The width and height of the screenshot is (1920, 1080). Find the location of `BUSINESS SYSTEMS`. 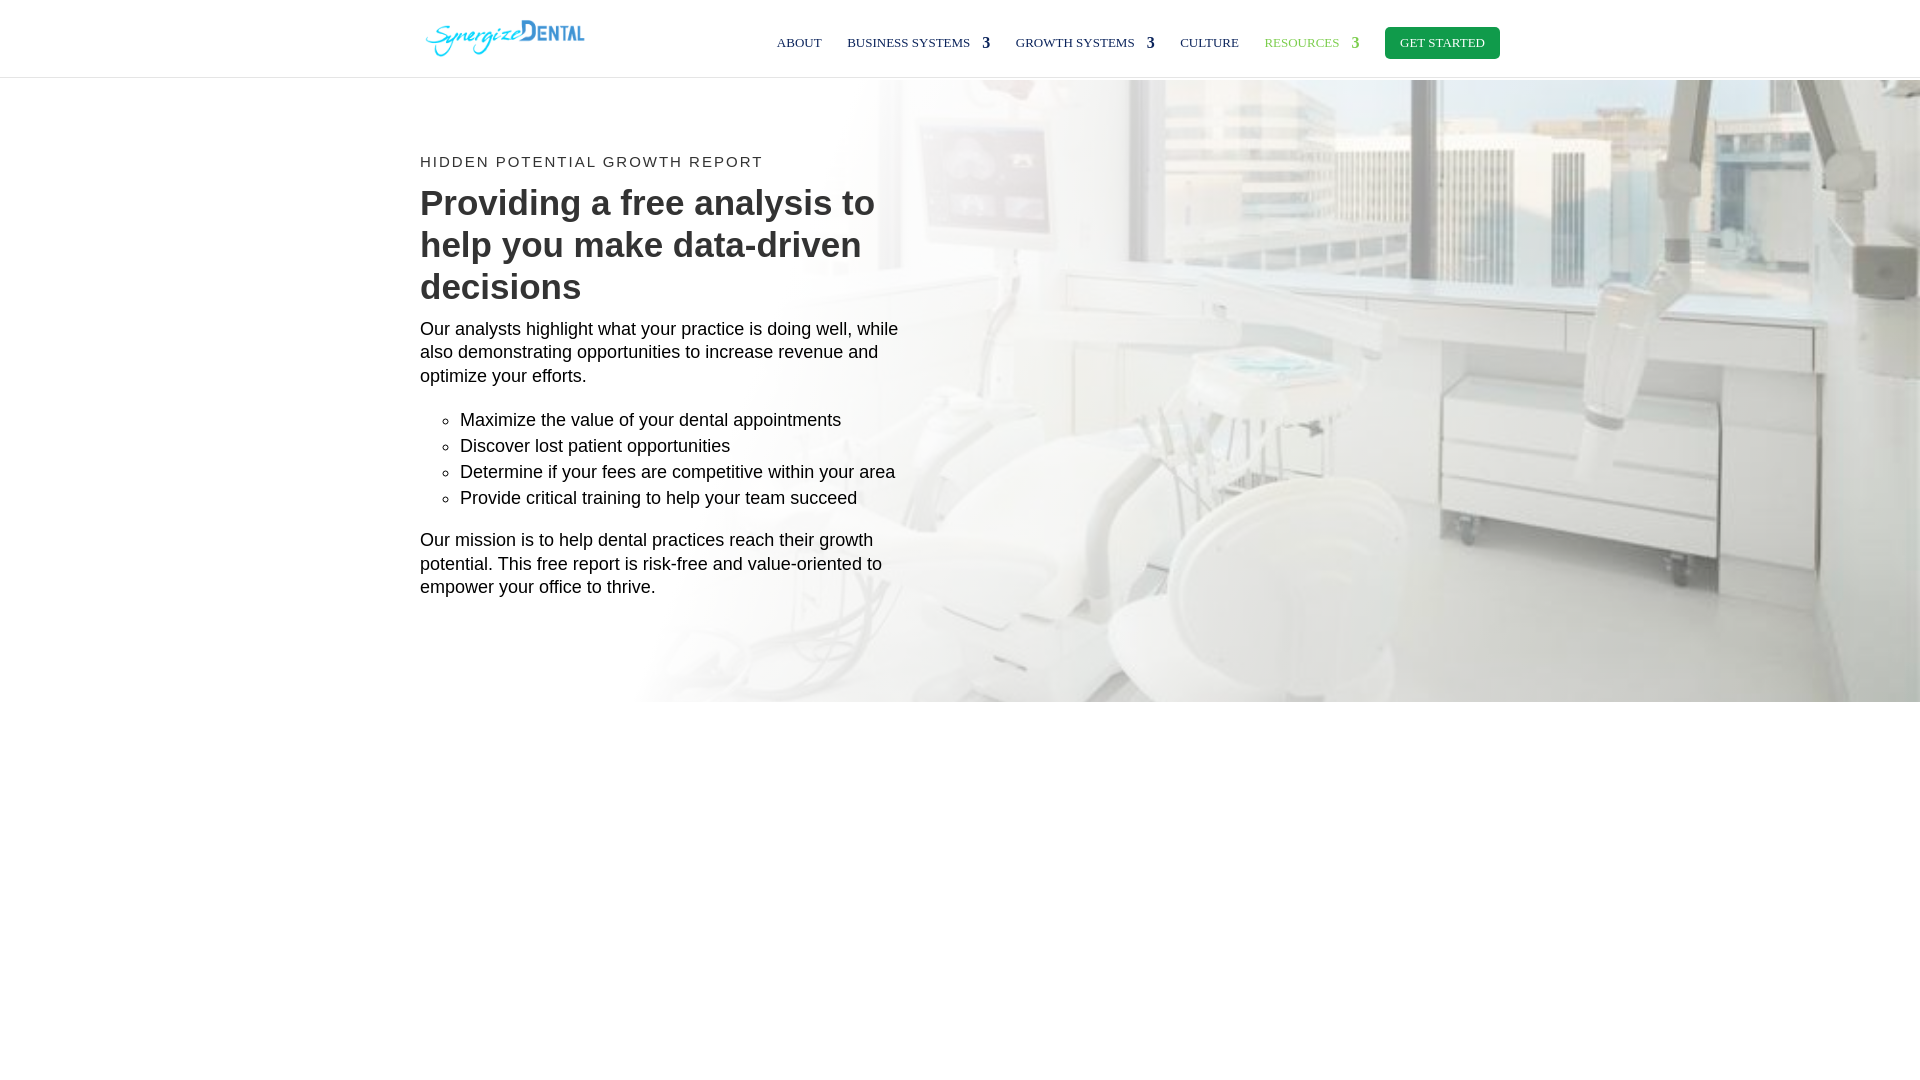

BUSINESS SYSTEMS is located at coordinates (918, 56).